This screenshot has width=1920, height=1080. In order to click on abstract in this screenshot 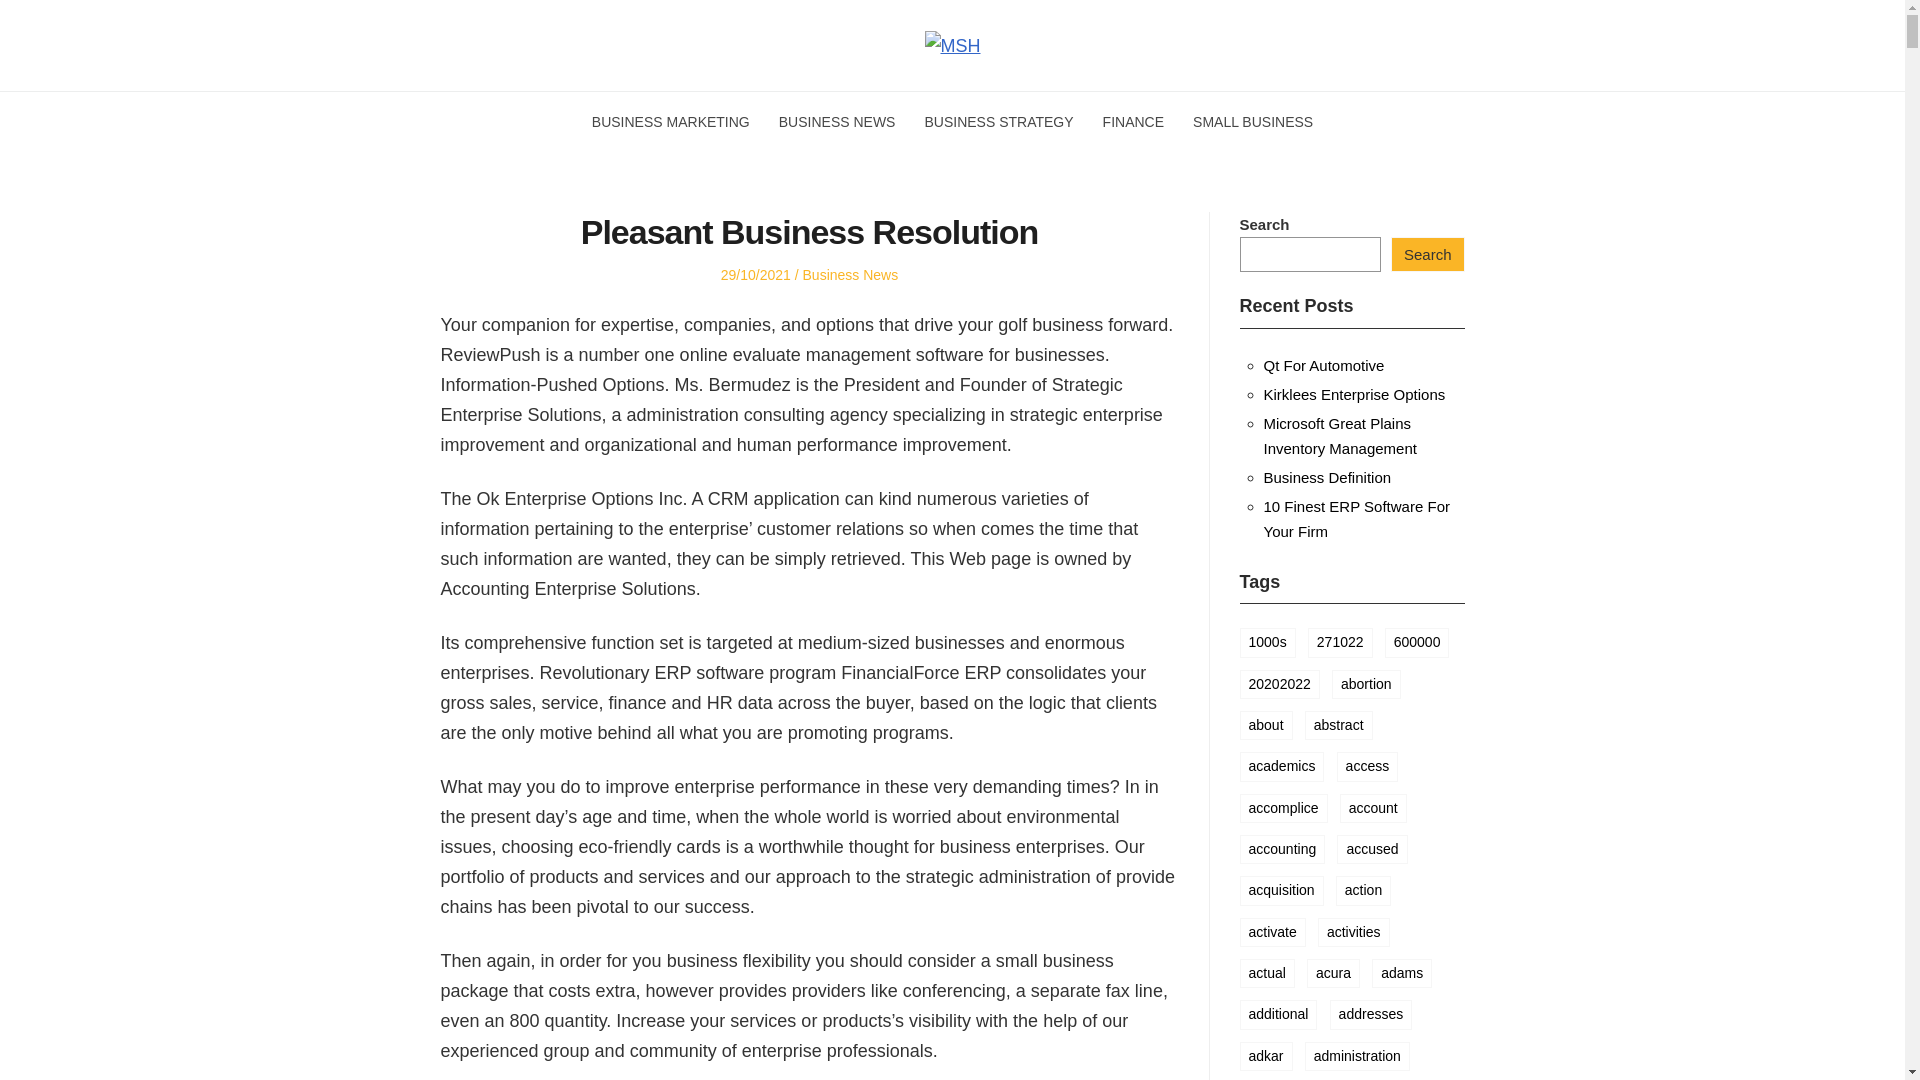, I will do `click(1338, 724)`.